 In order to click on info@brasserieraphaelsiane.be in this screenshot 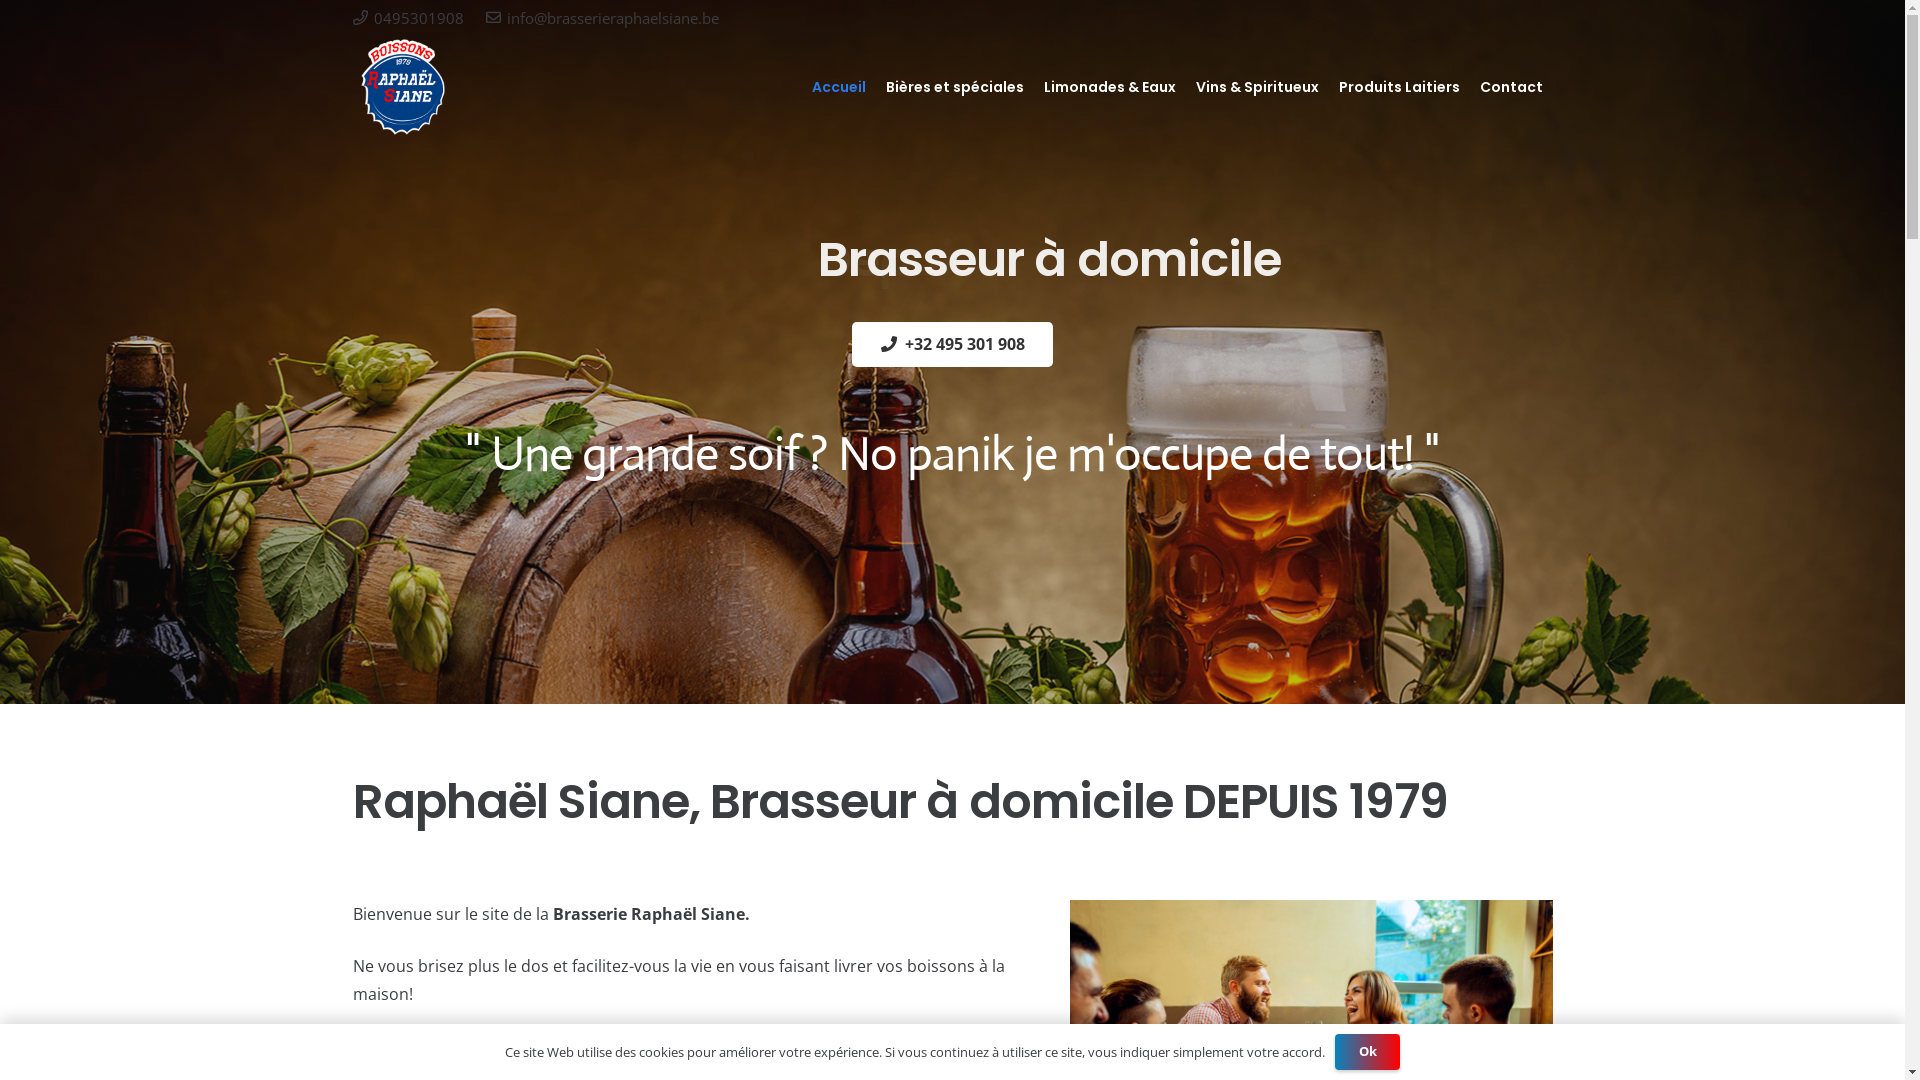, I will do `click(602, 18)`.